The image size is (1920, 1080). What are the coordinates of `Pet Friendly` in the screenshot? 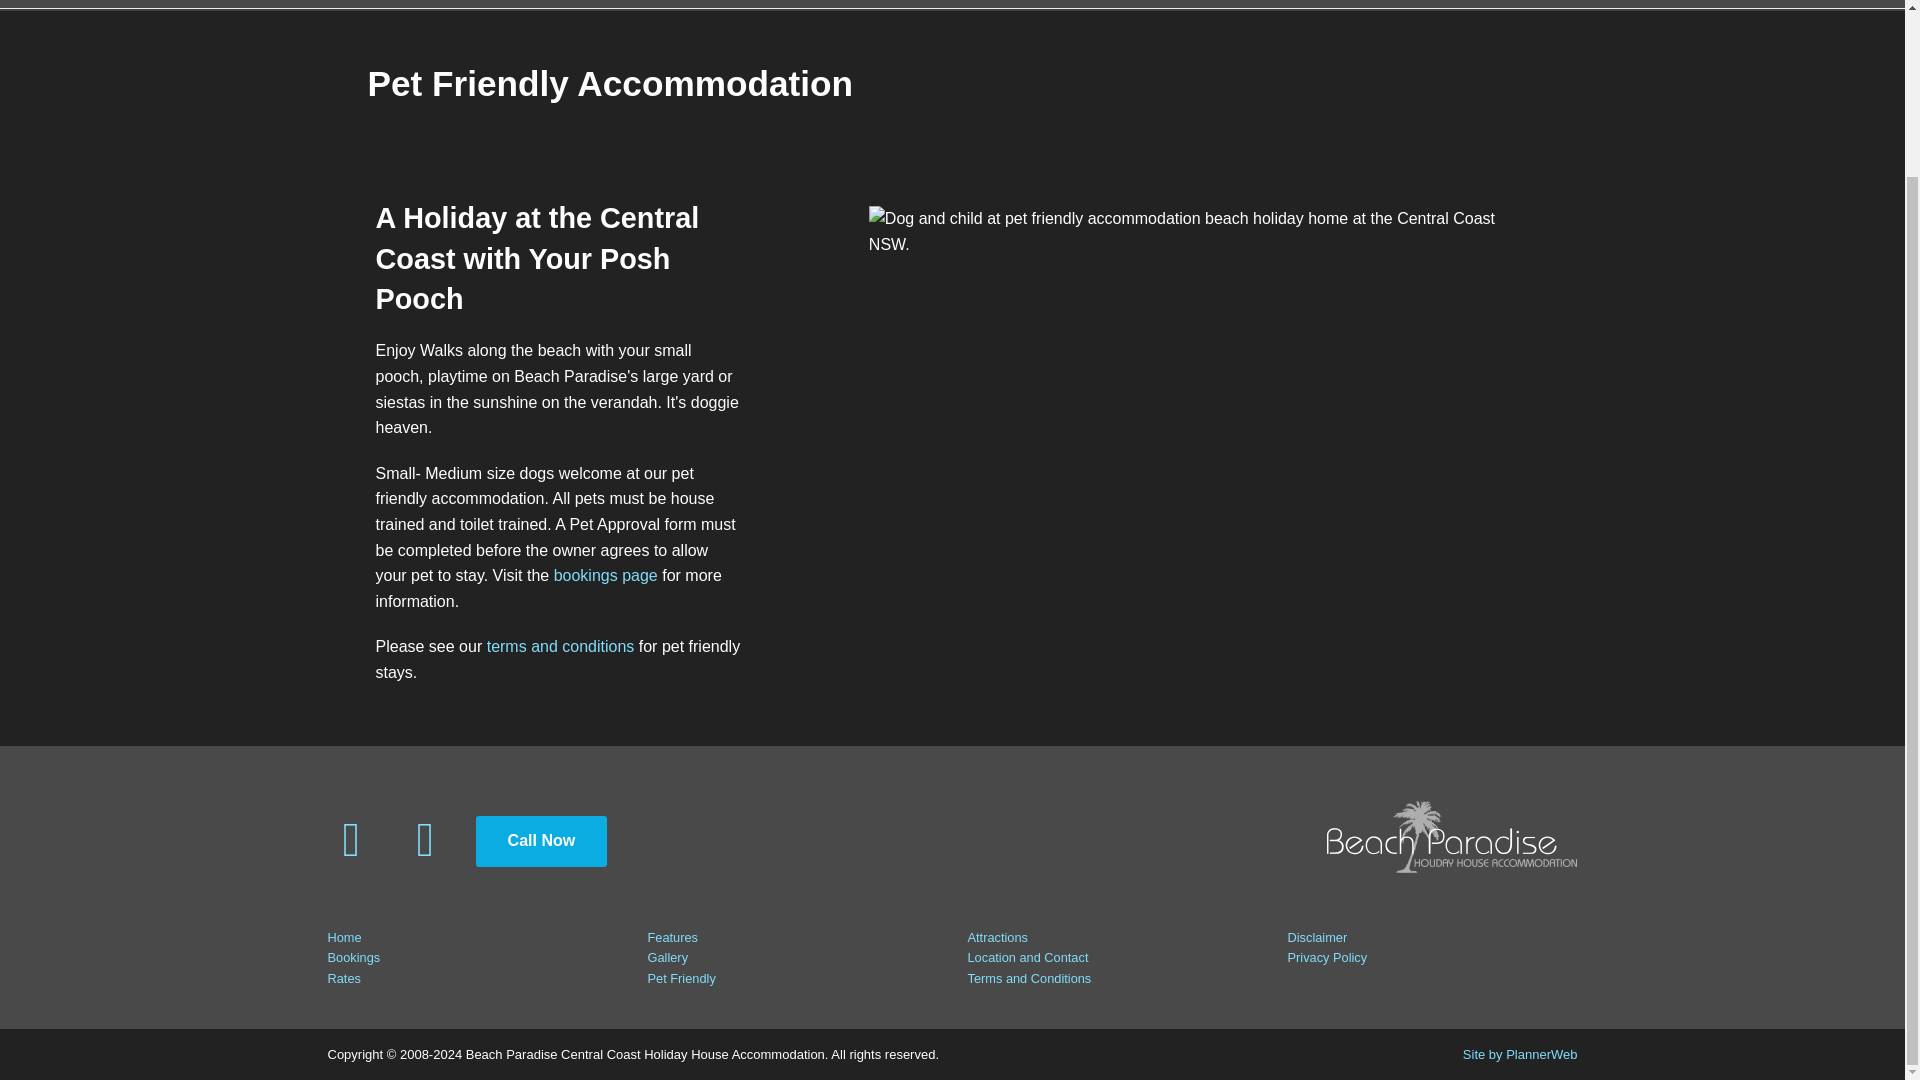 It's located at (682, 978).